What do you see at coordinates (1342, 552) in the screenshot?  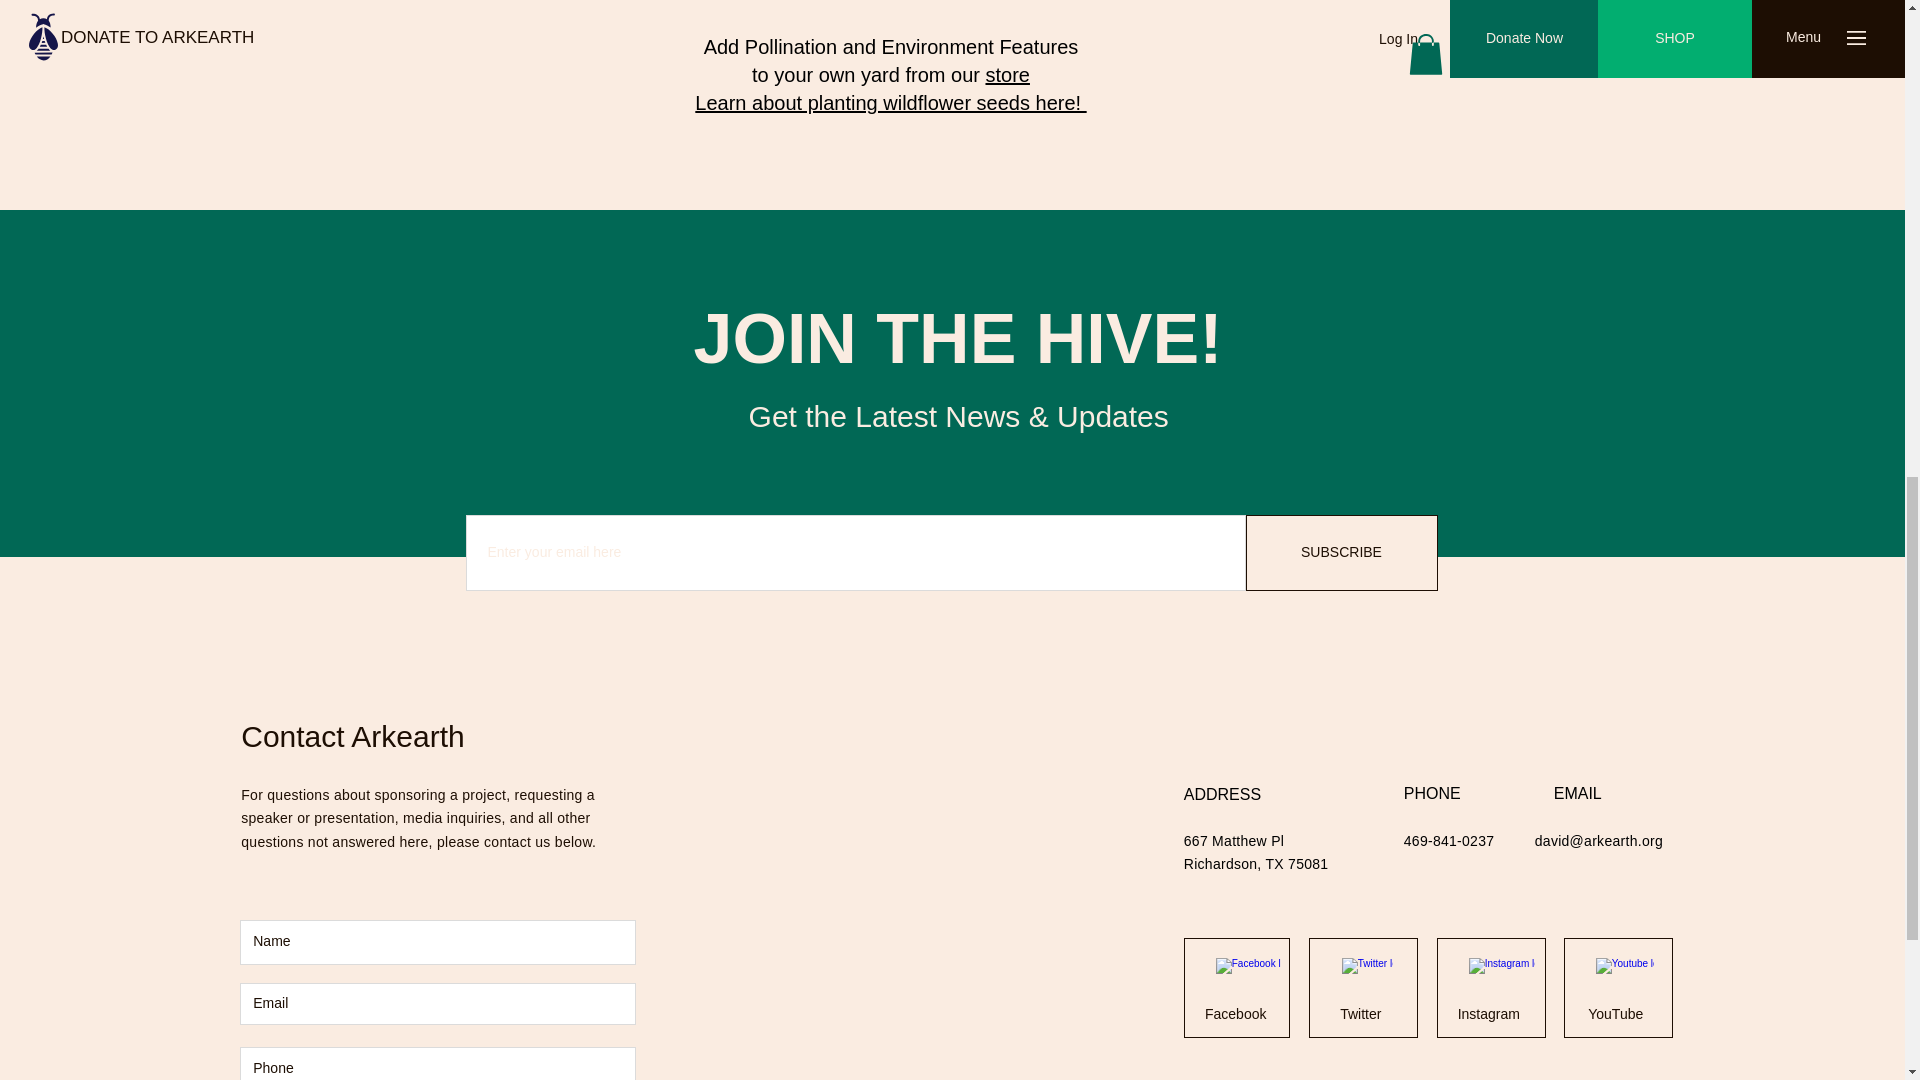 I see `SUBSCRIBE` at bounding box center [1342, 552].